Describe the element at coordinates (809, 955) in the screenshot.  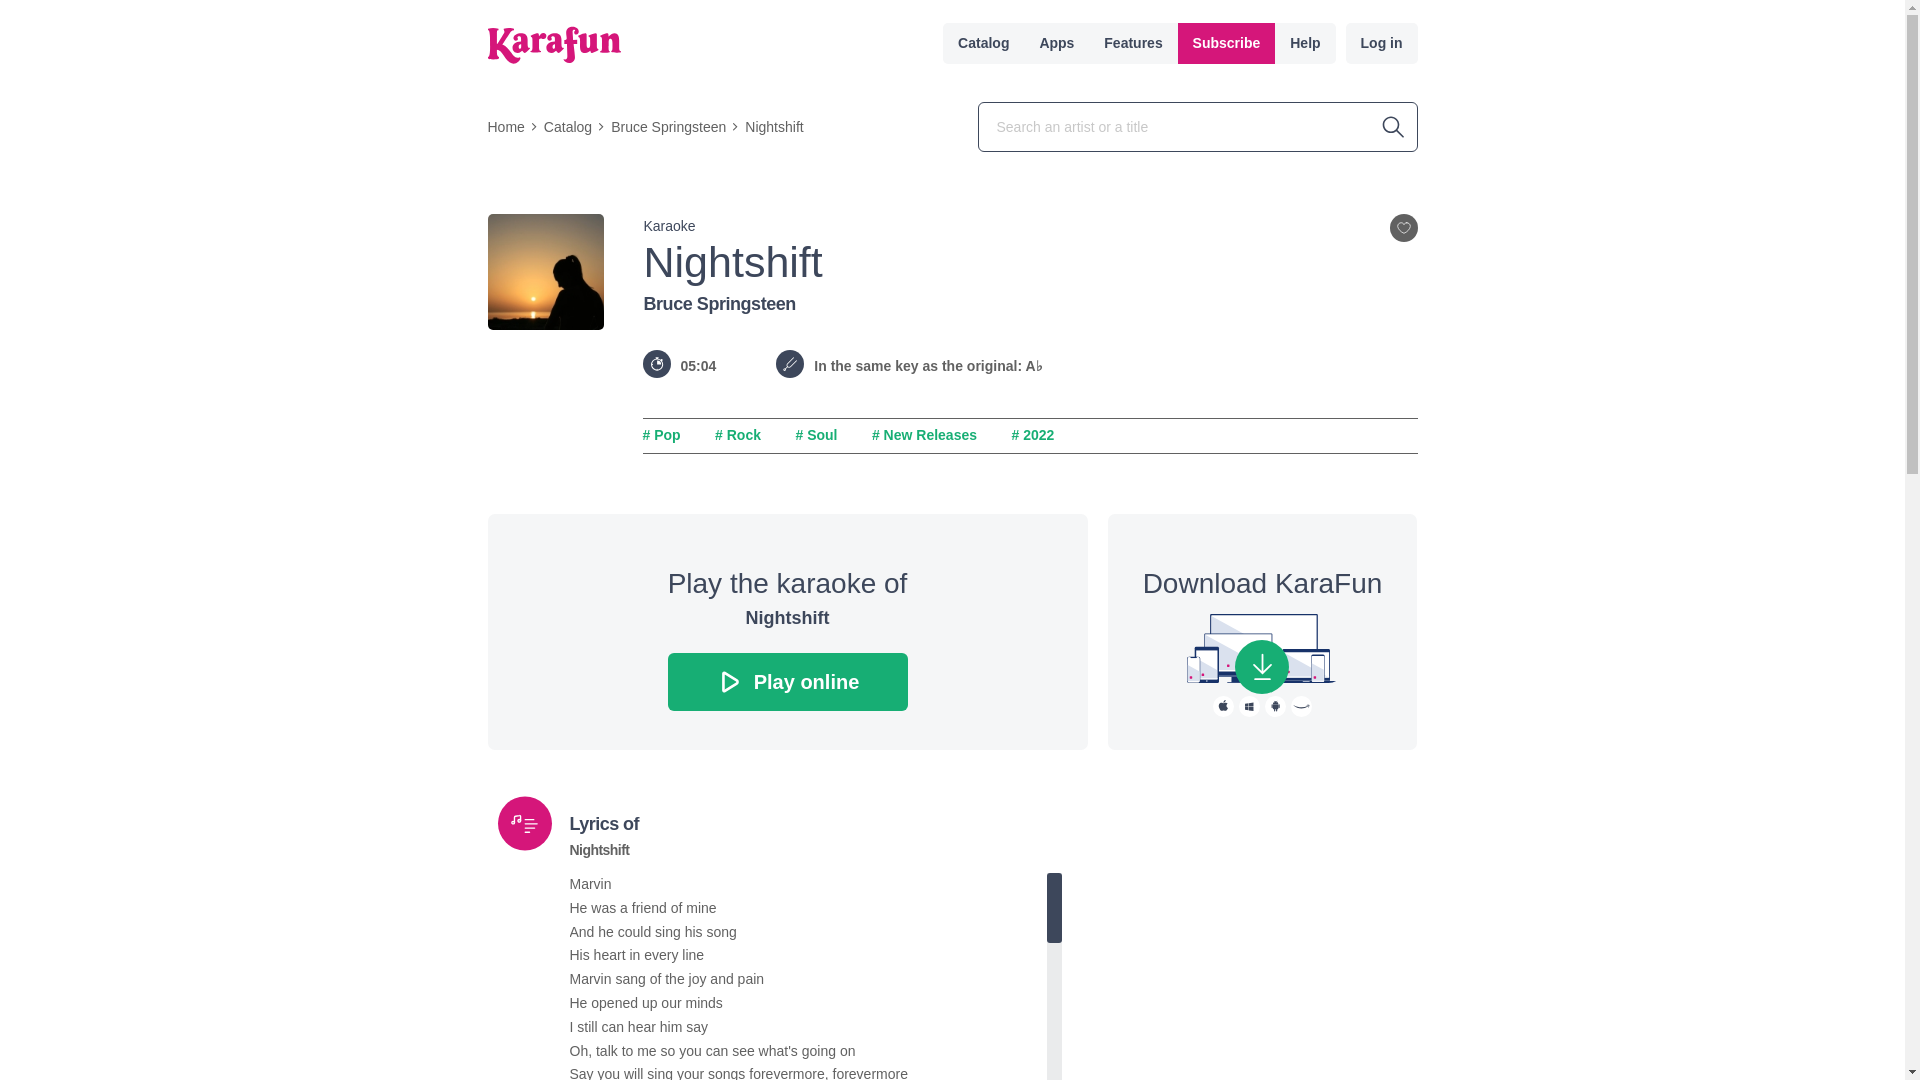
I see `His heart in every line ` at that location.